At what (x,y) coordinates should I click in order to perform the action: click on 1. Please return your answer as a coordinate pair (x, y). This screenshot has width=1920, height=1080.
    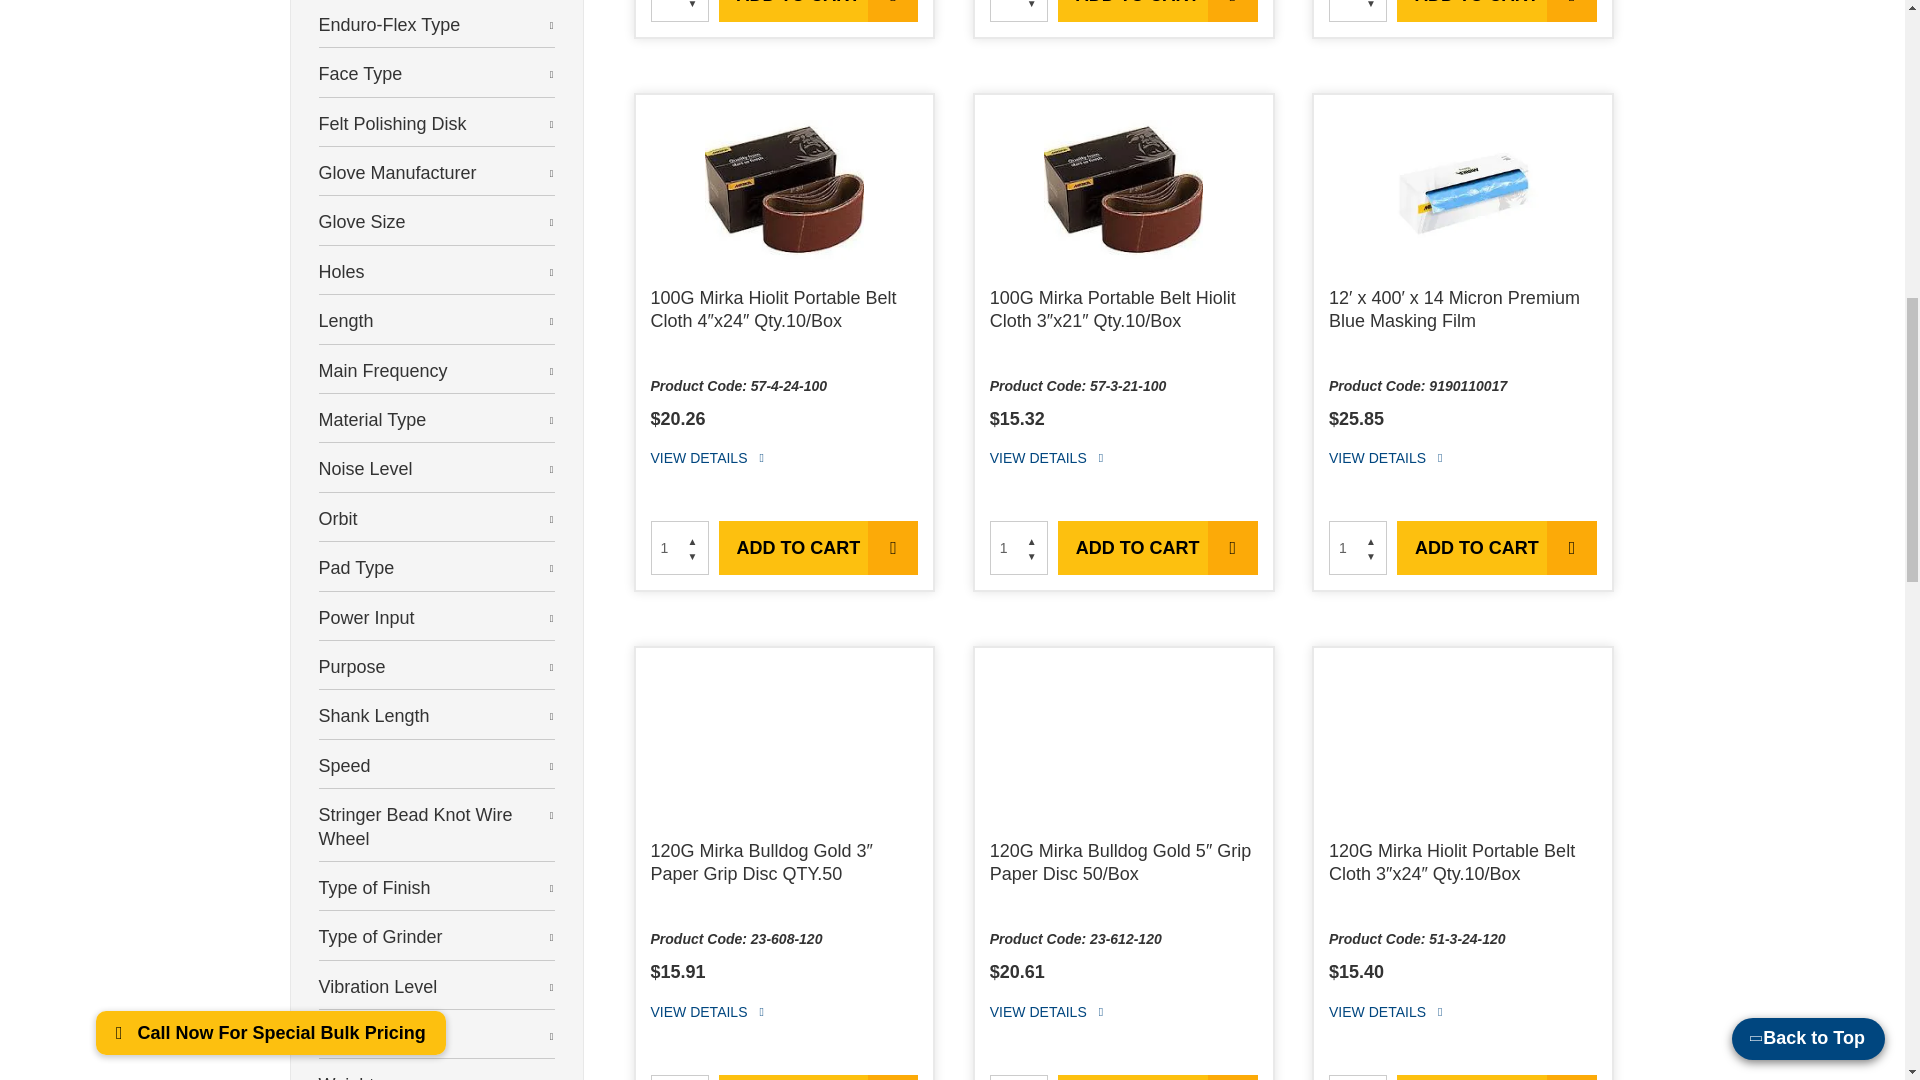
    Looking at the image, I should click on (1019, 547).